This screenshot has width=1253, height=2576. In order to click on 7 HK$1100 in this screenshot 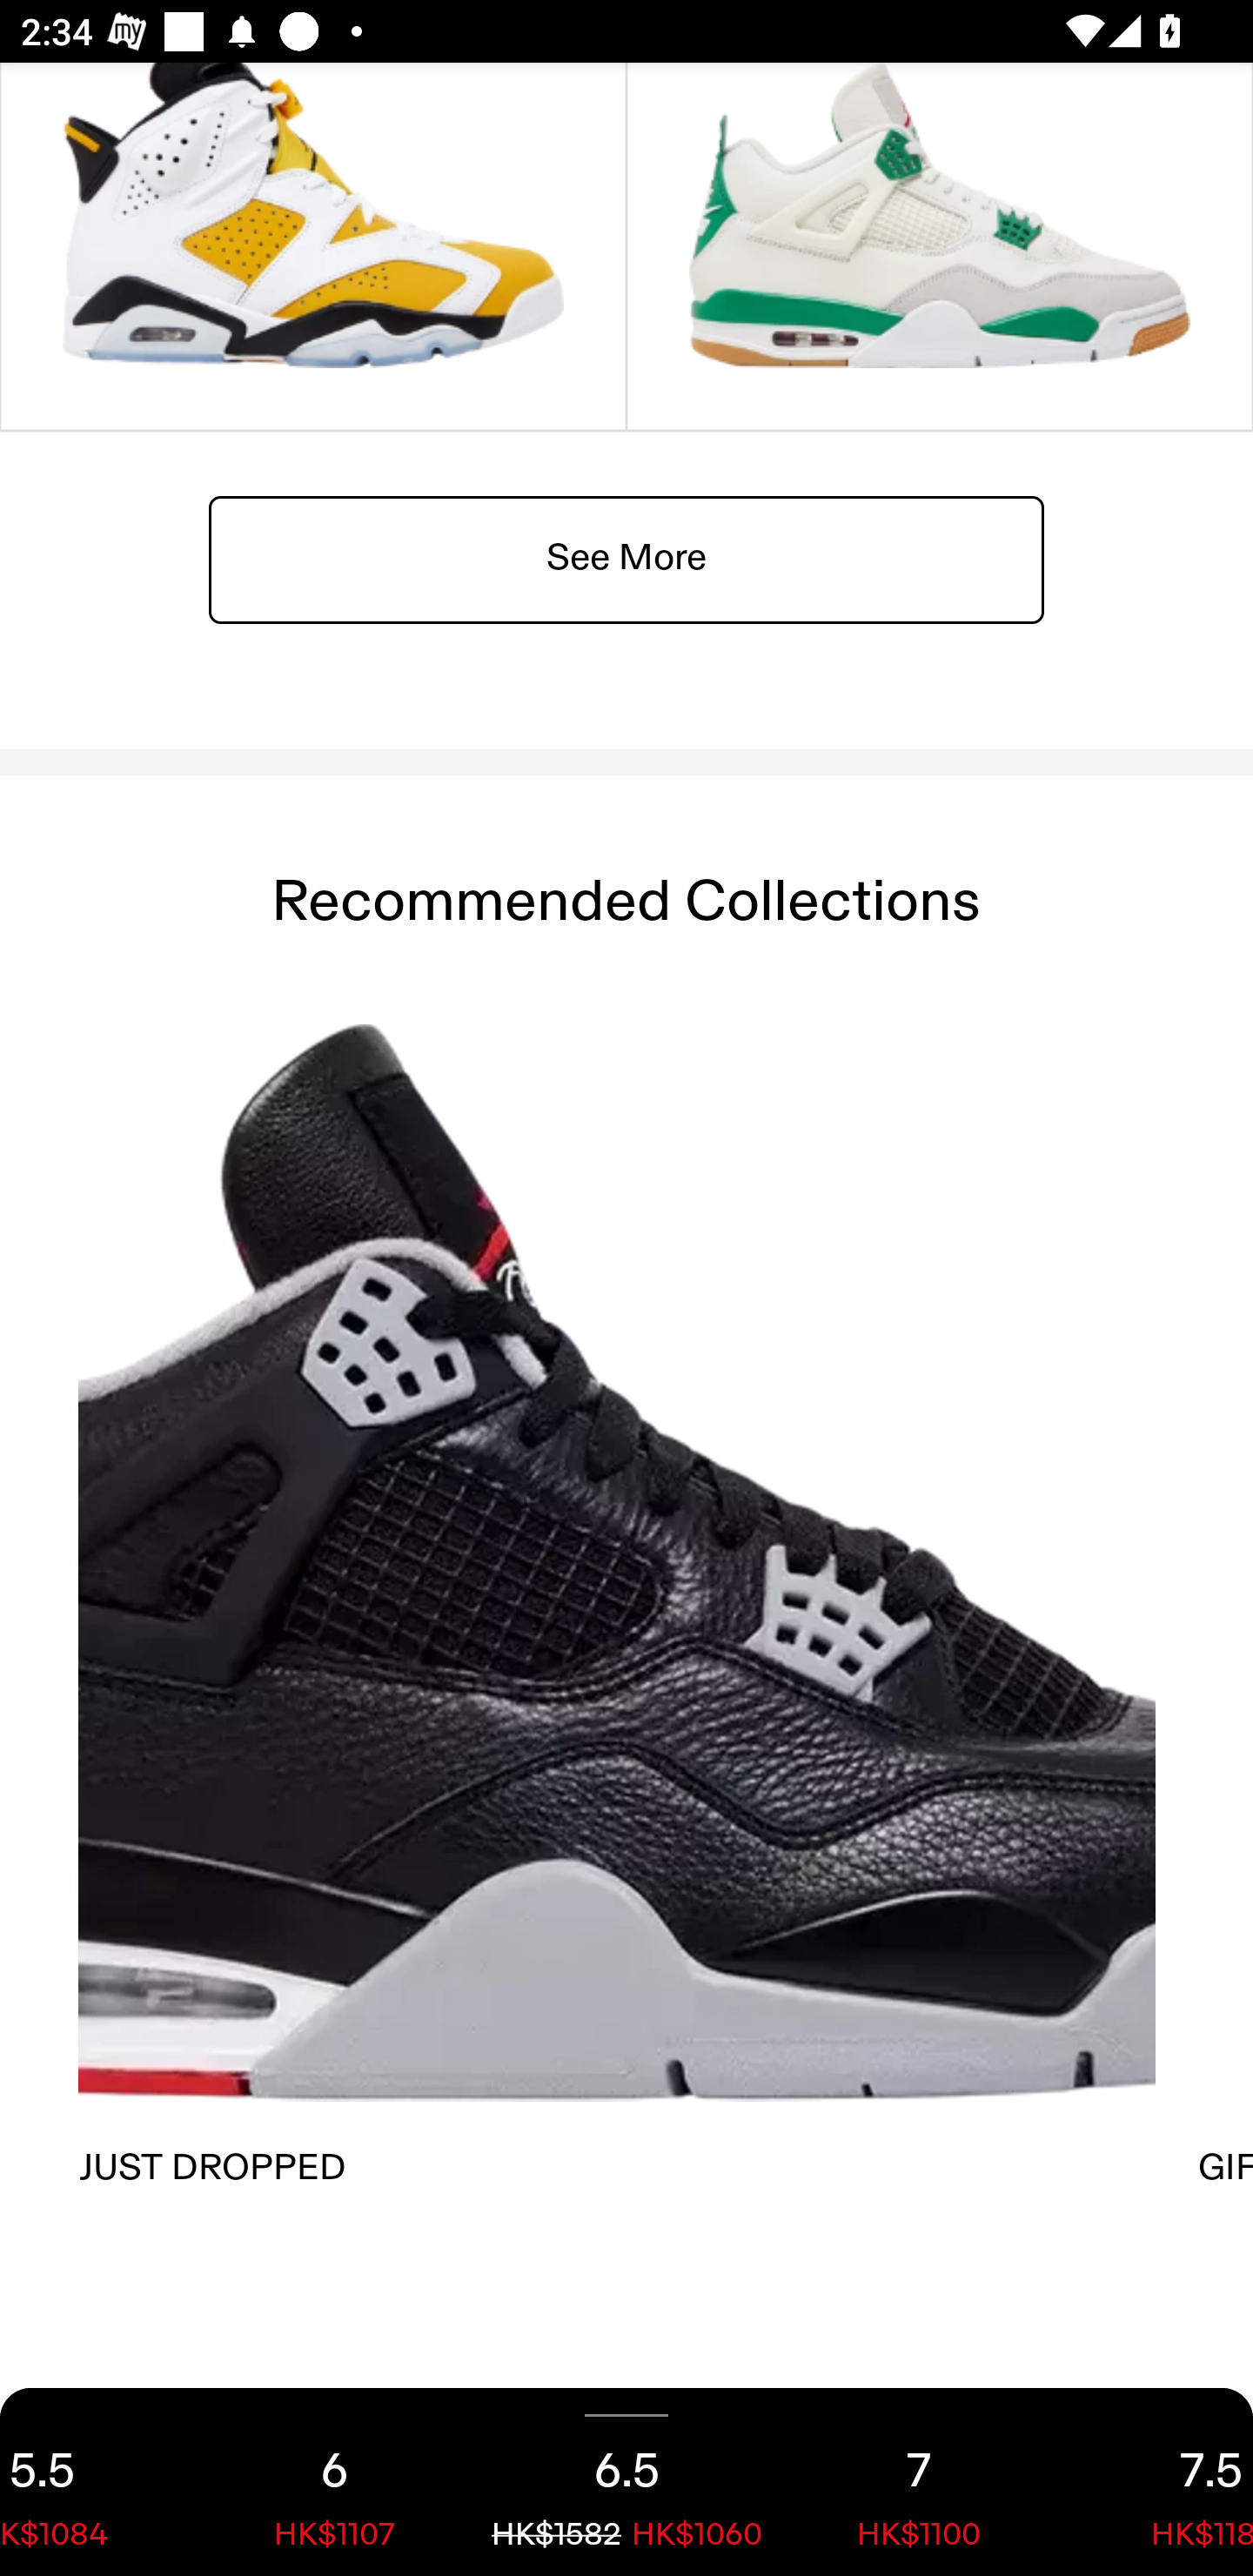, I will do `click(919, 2482)`.